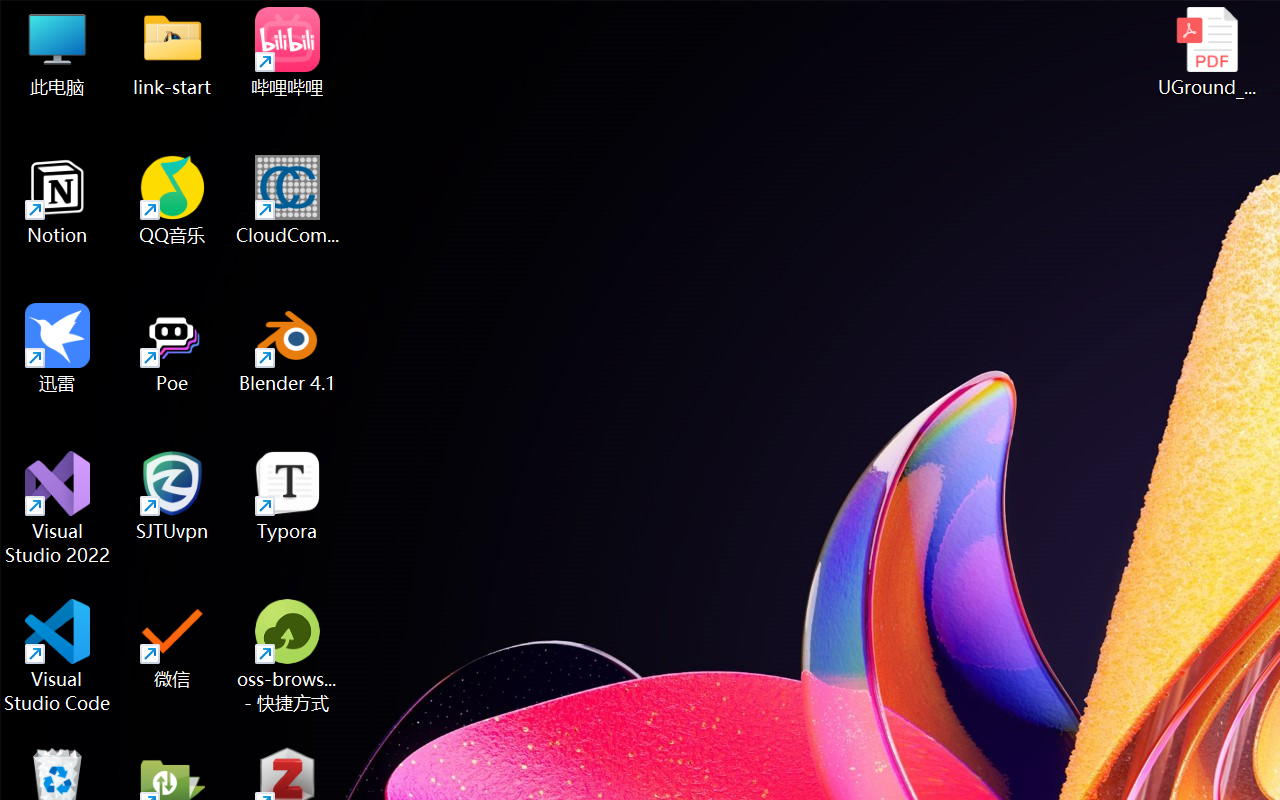  I want to click on SJTUvpn, so click(172, 496).